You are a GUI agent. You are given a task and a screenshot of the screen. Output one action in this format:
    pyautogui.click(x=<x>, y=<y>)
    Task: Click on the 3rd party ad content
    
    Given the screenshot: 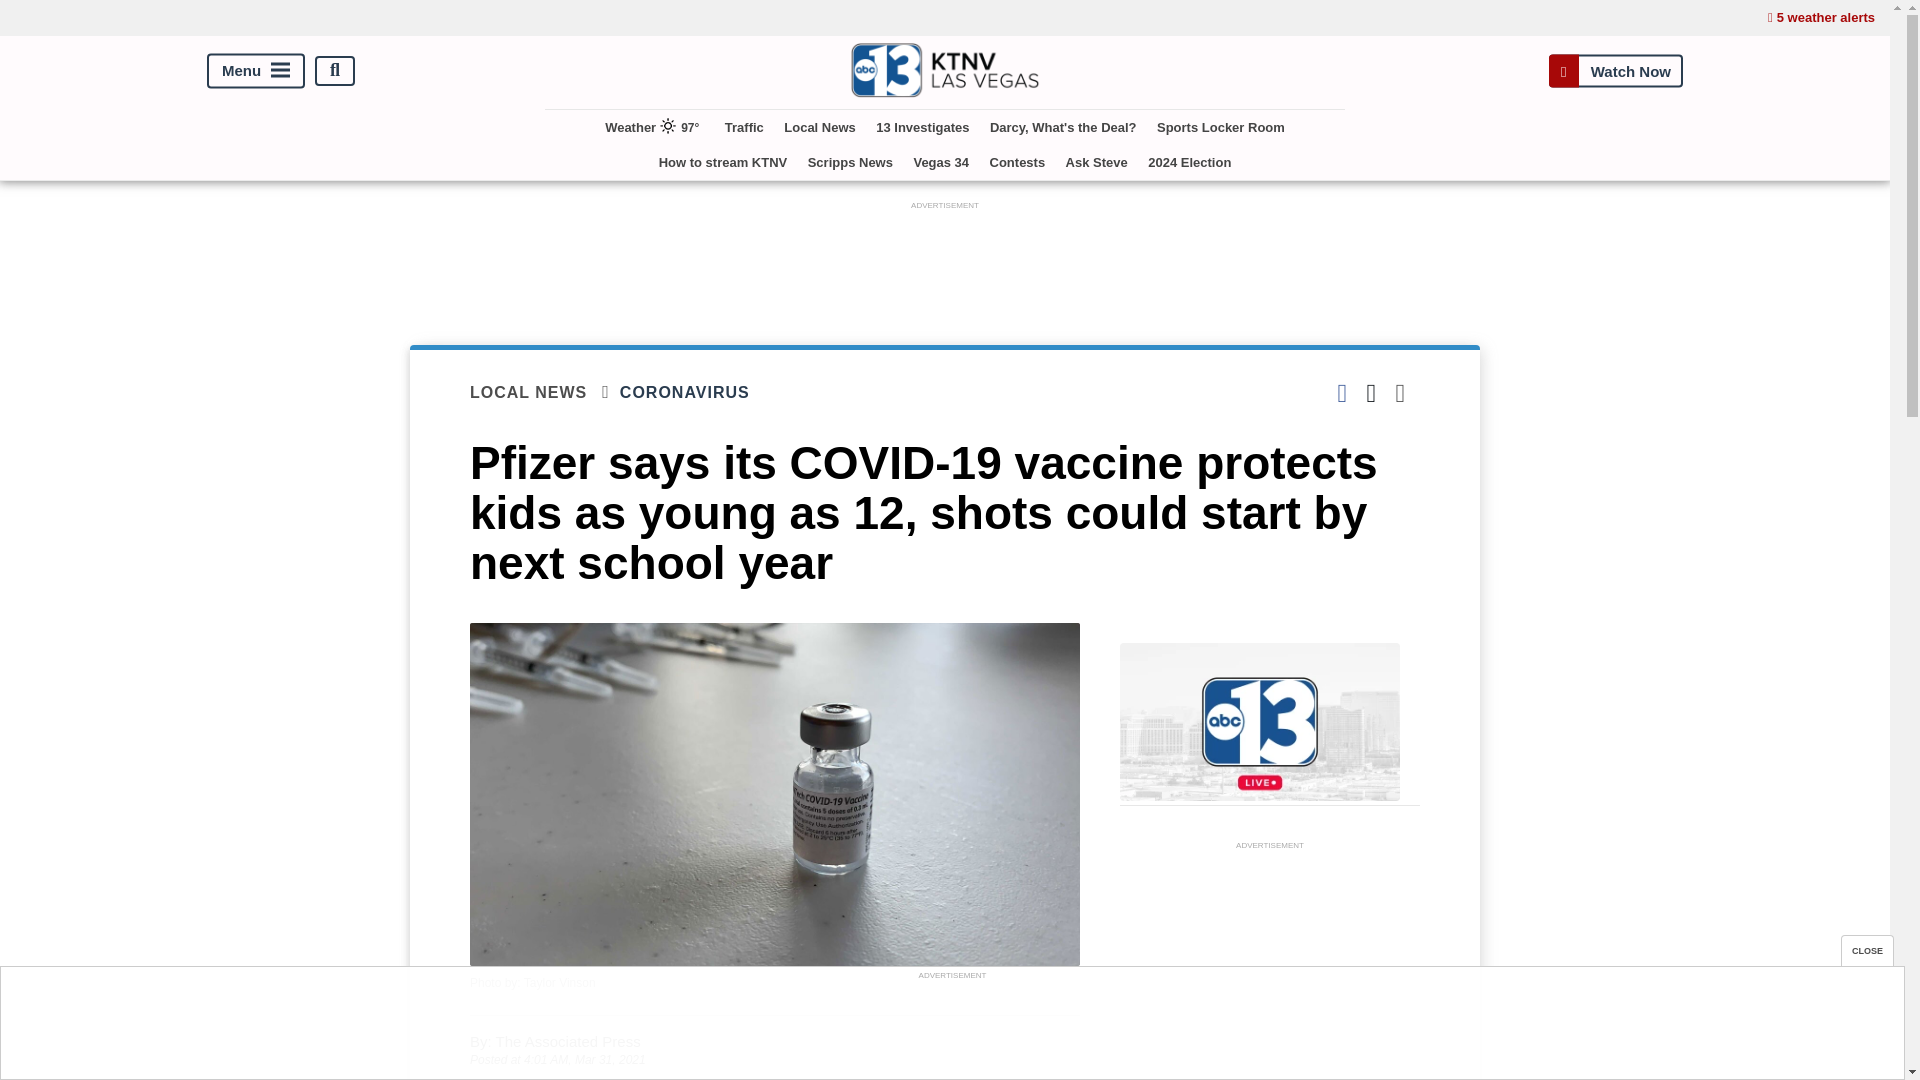 What is the action you would take?
    pyautogui.click(x=1270, y=968)
    